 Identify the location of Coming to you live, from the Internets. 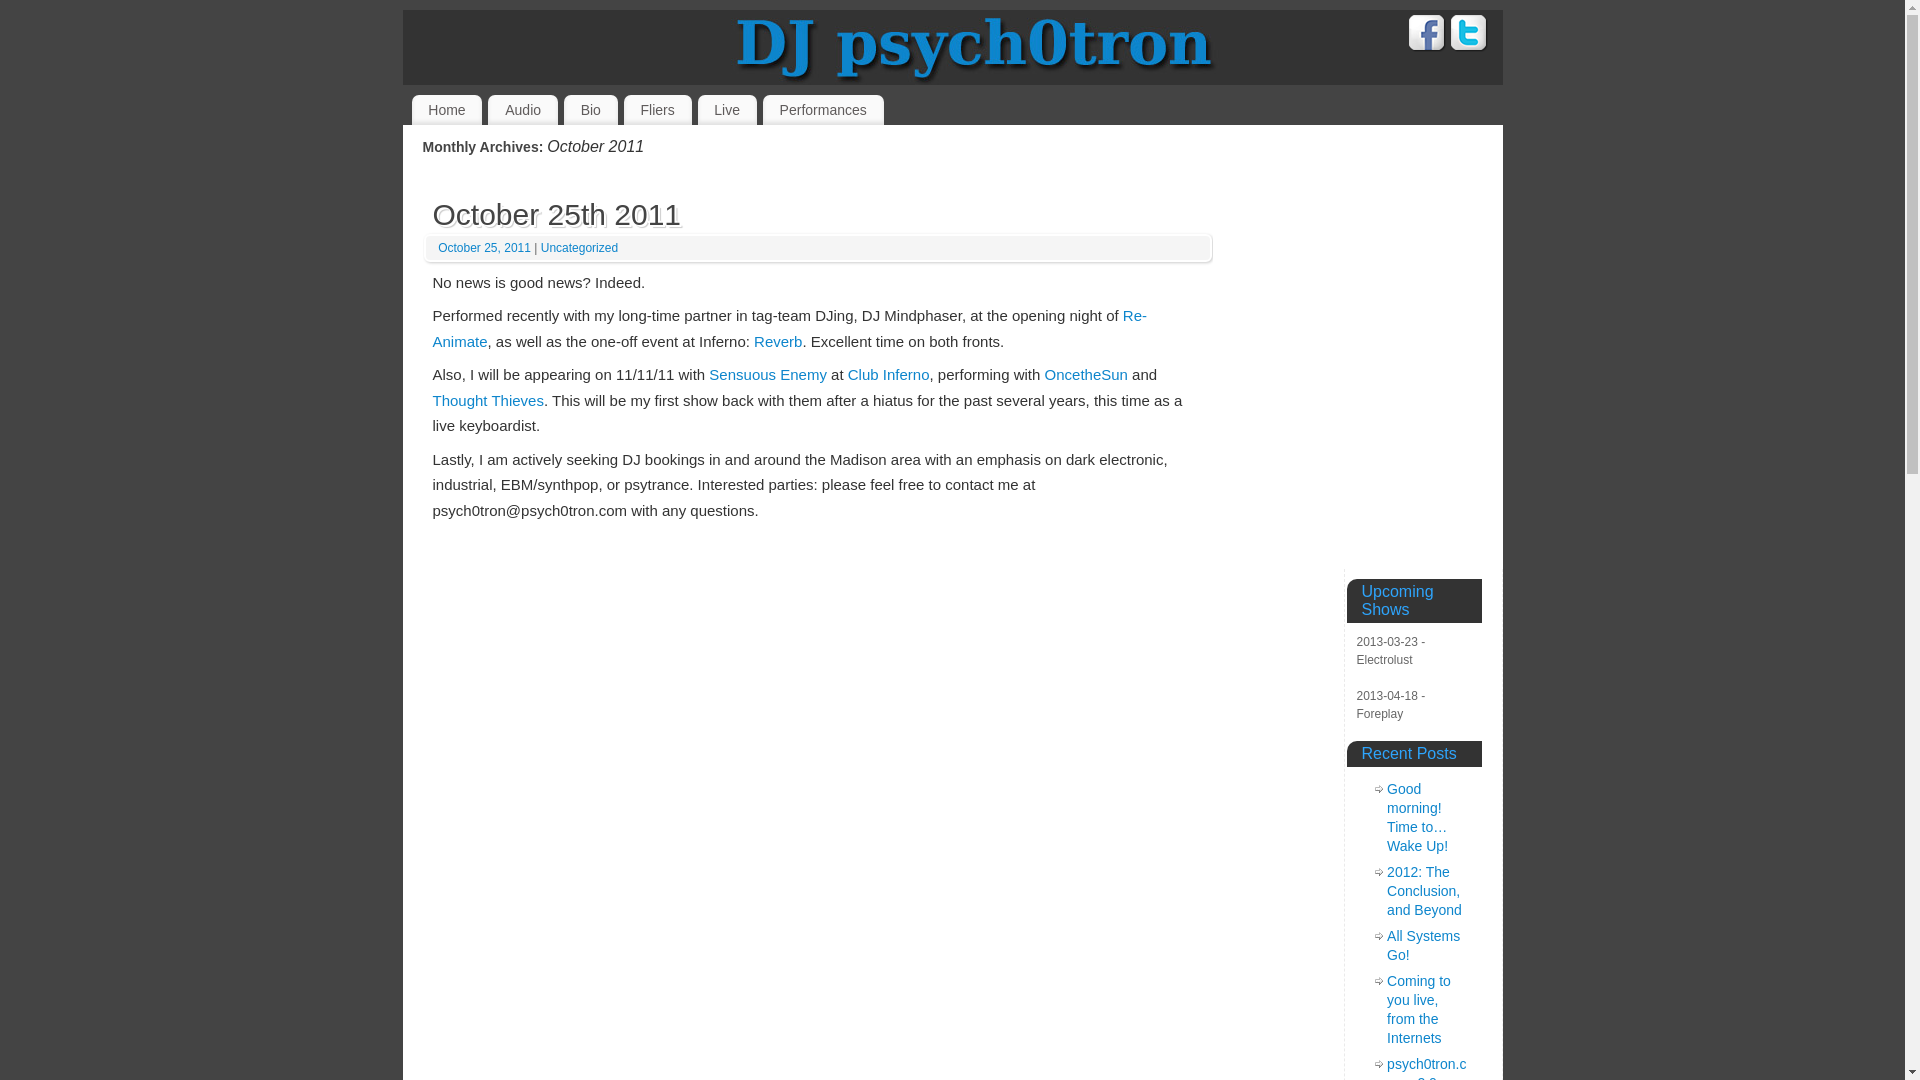
(1418, 1010).